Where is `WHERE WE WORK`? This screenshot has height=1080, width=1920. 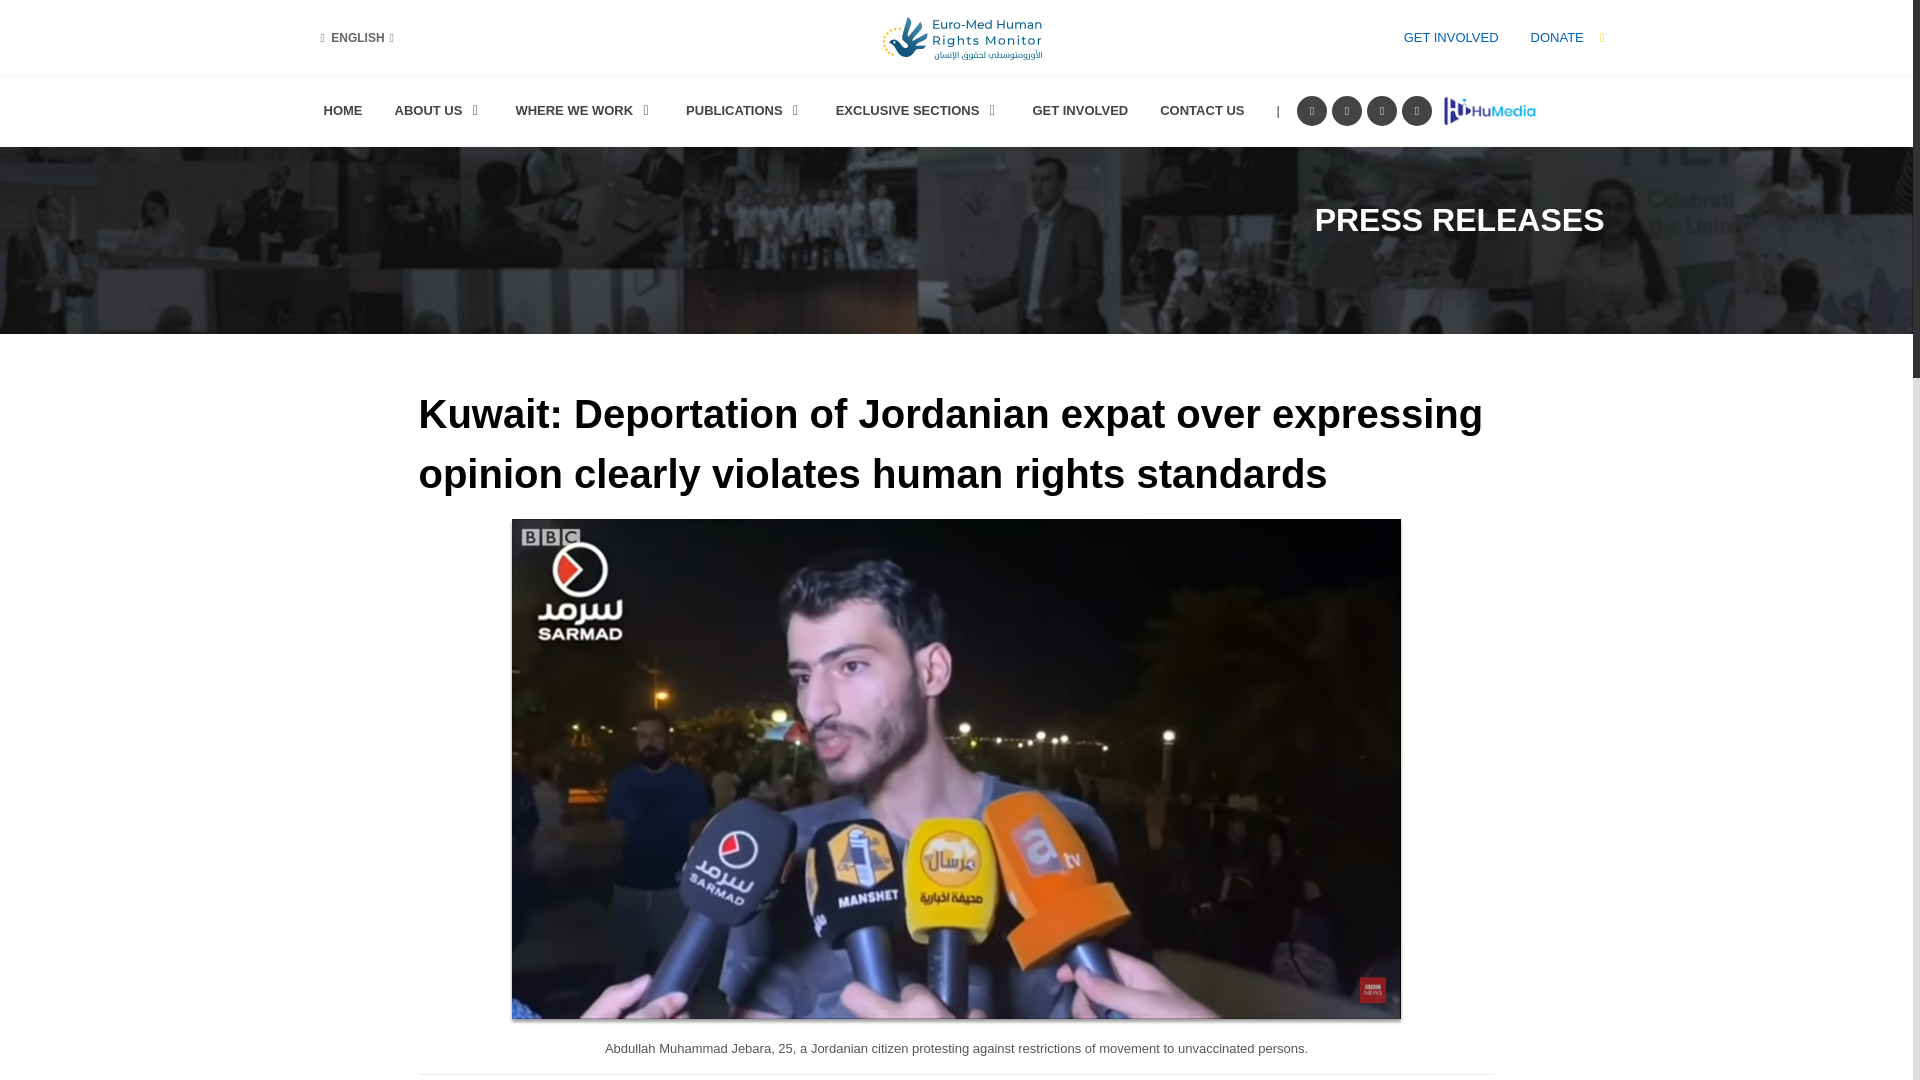
WHERE WE WORK is located at coordinates (584, 111).